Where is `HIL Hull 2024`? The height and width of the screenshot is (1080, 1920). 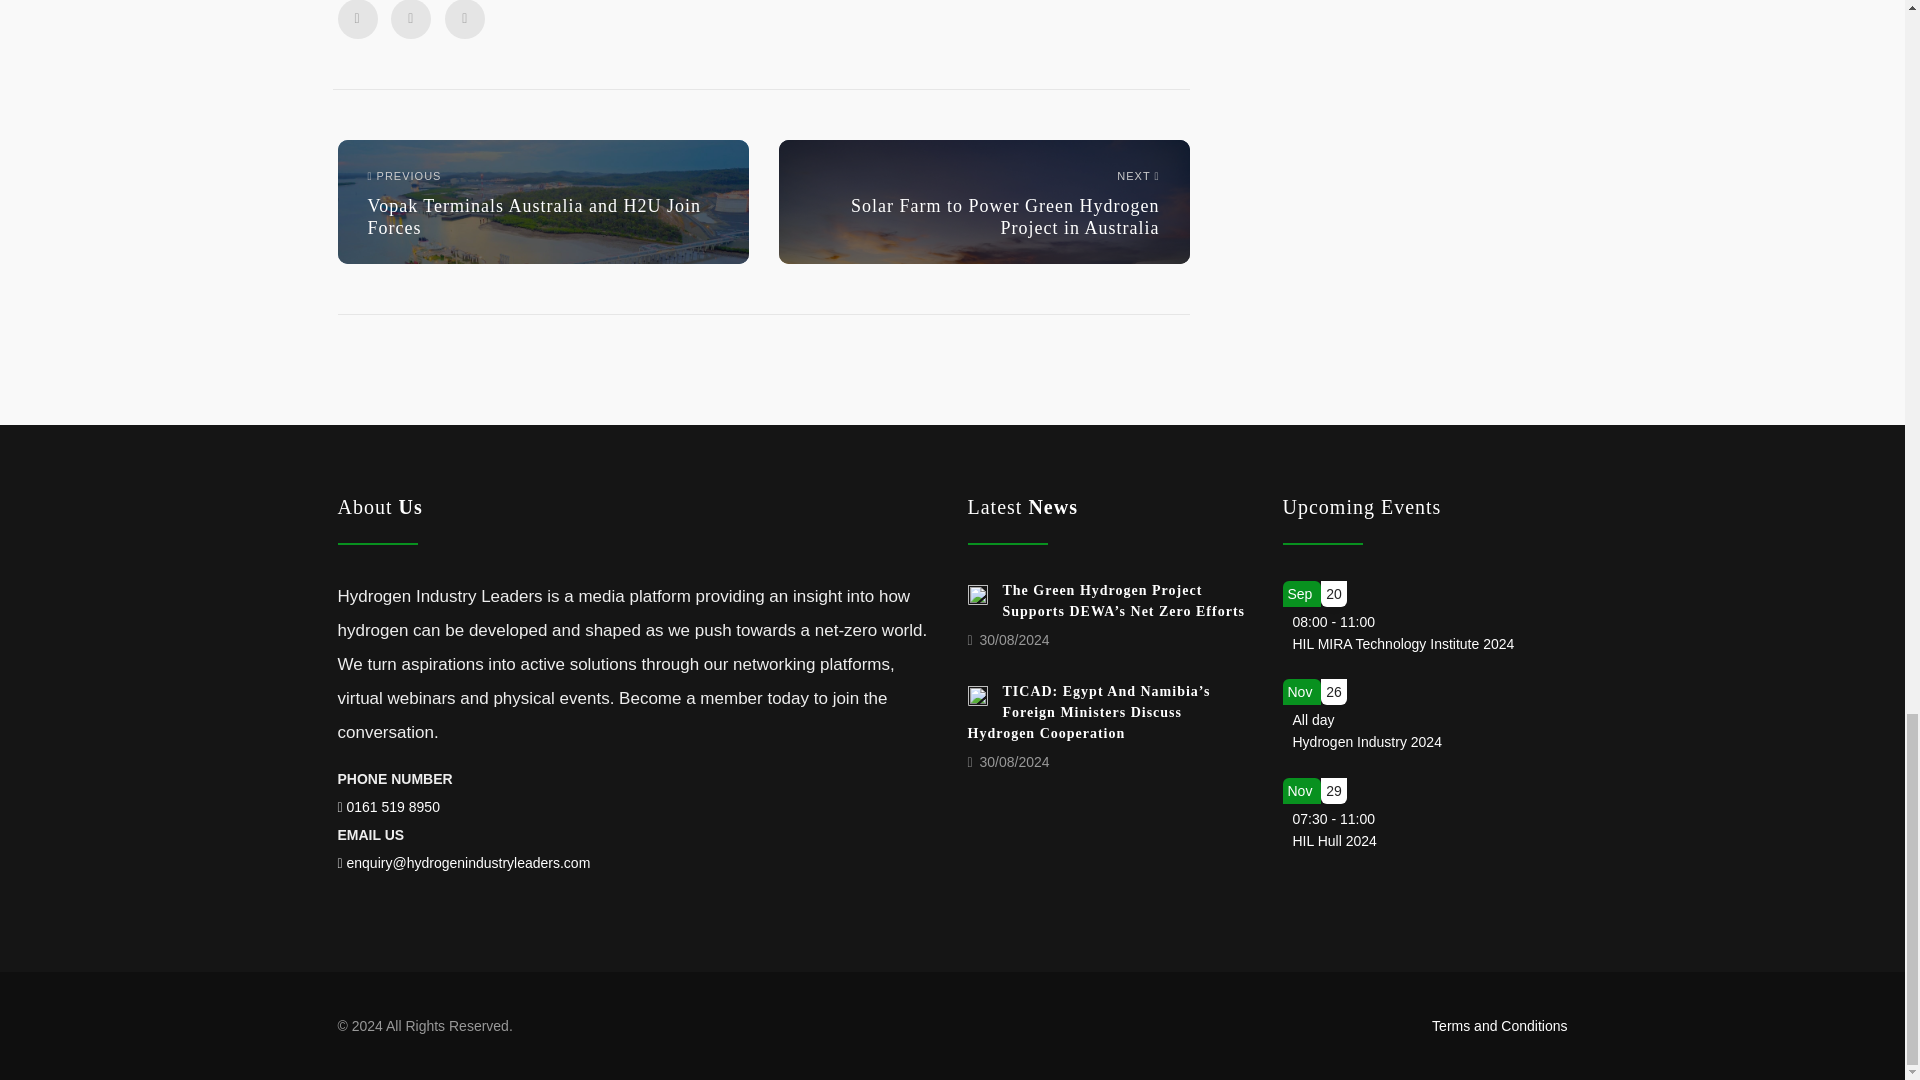
HIL Hull 2024 is located at coordinates (982, 202).